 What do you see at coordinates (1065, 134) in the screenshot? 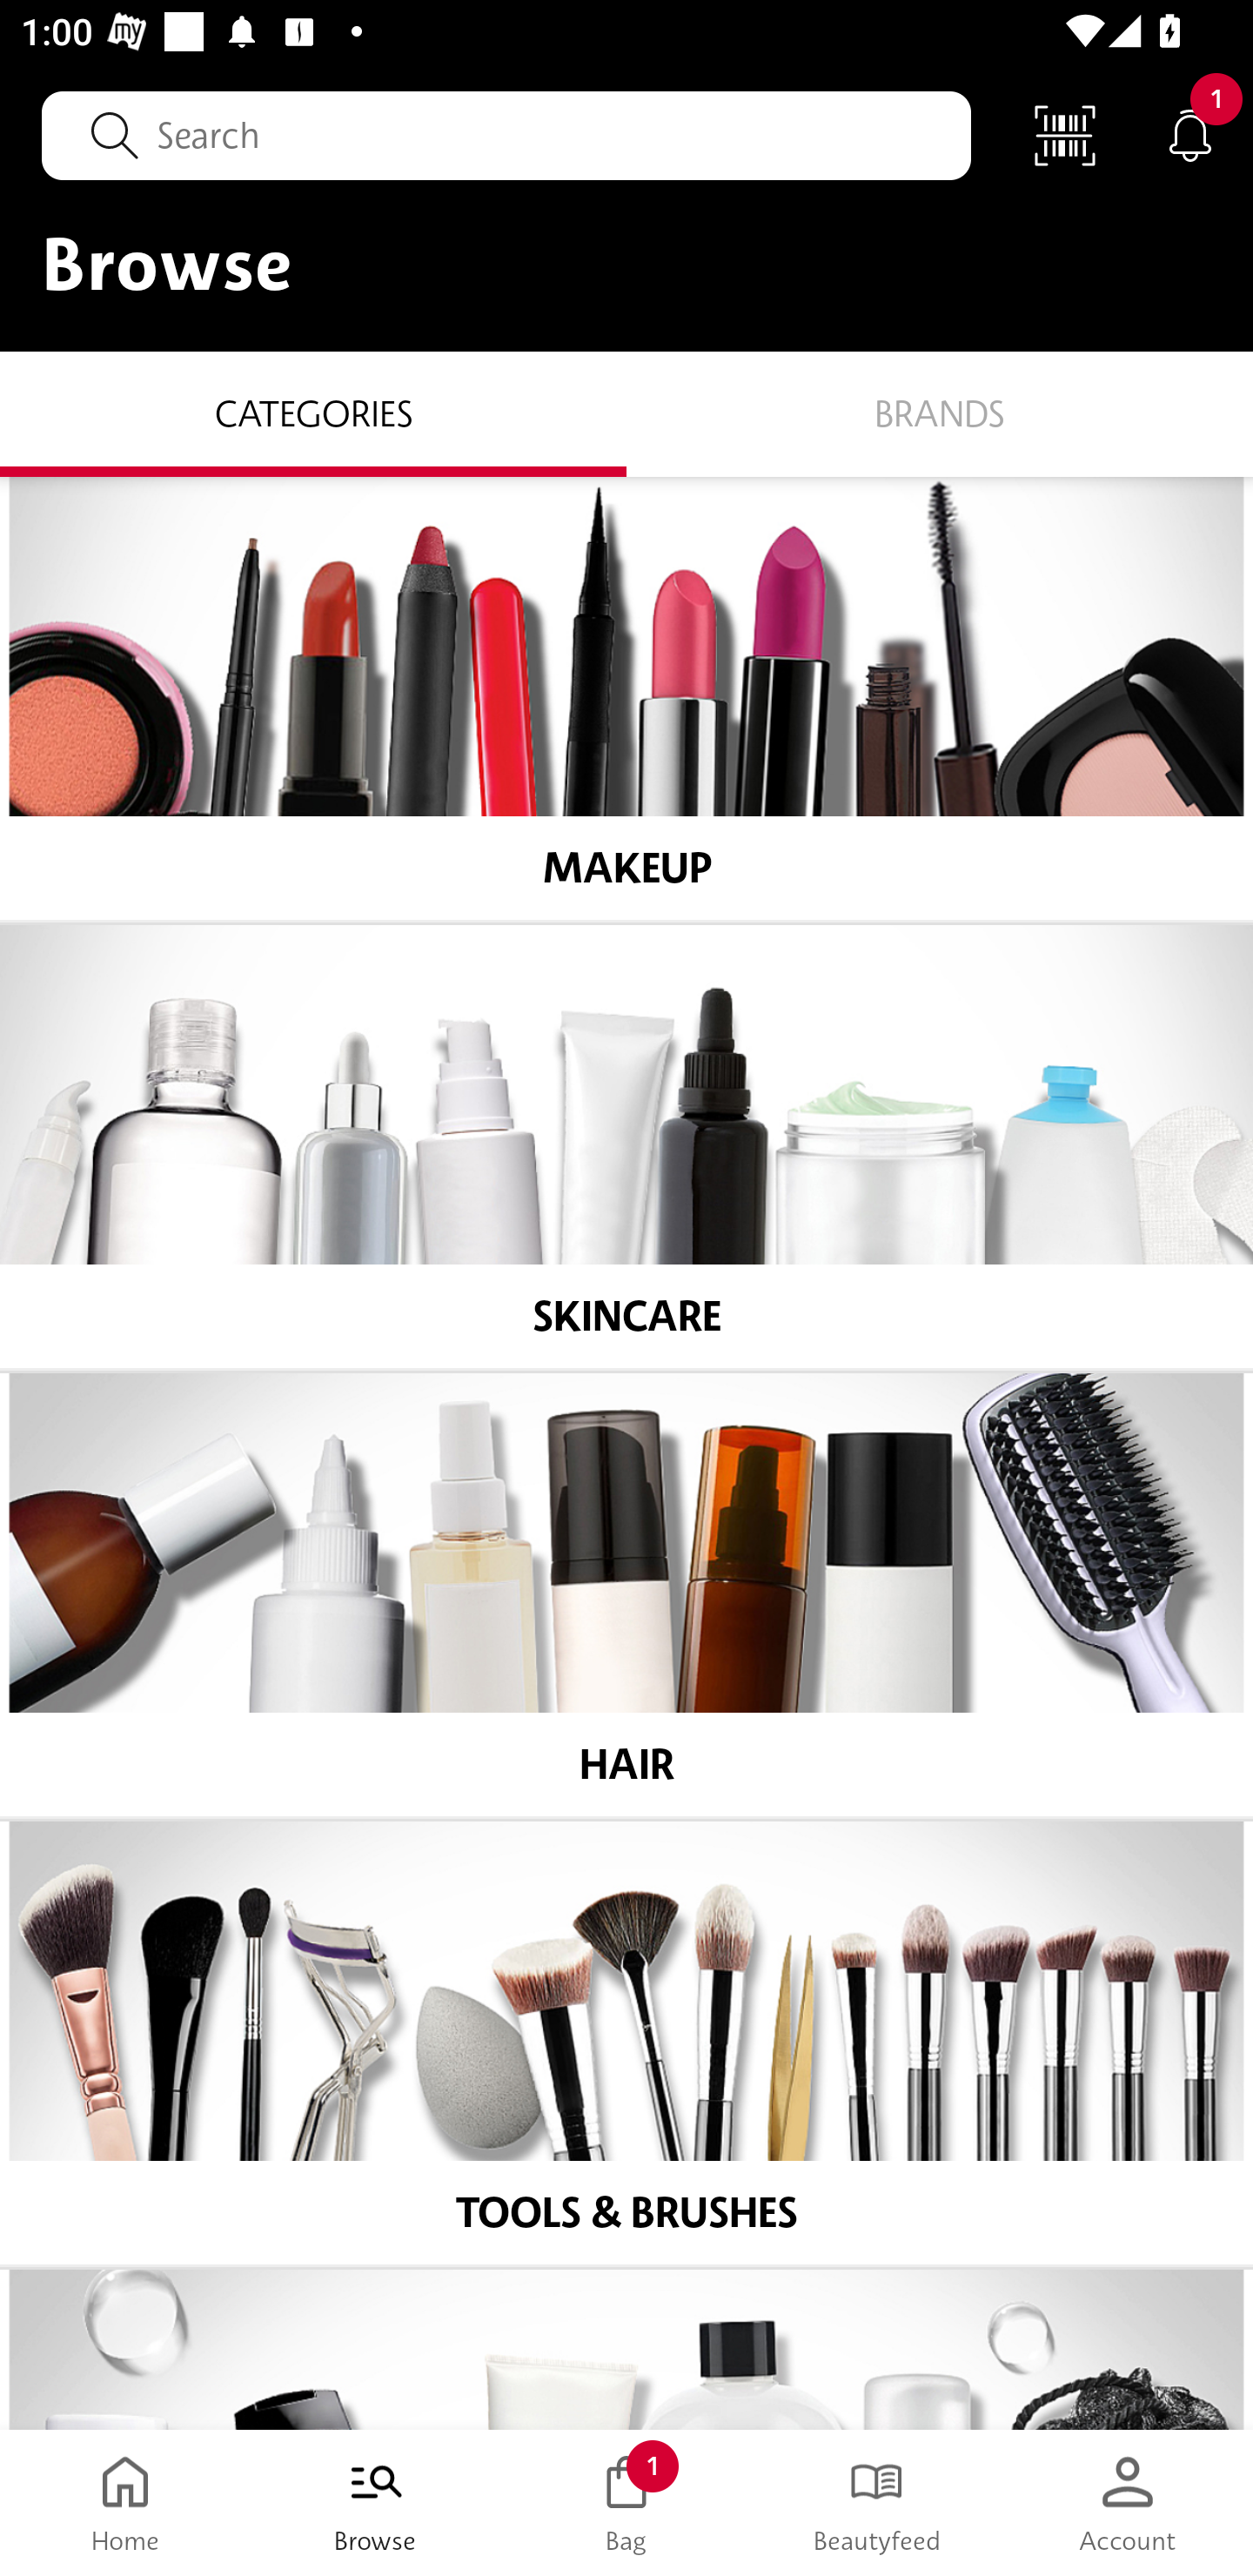
I see `Scan Code` at bounding box center [1065, 134].